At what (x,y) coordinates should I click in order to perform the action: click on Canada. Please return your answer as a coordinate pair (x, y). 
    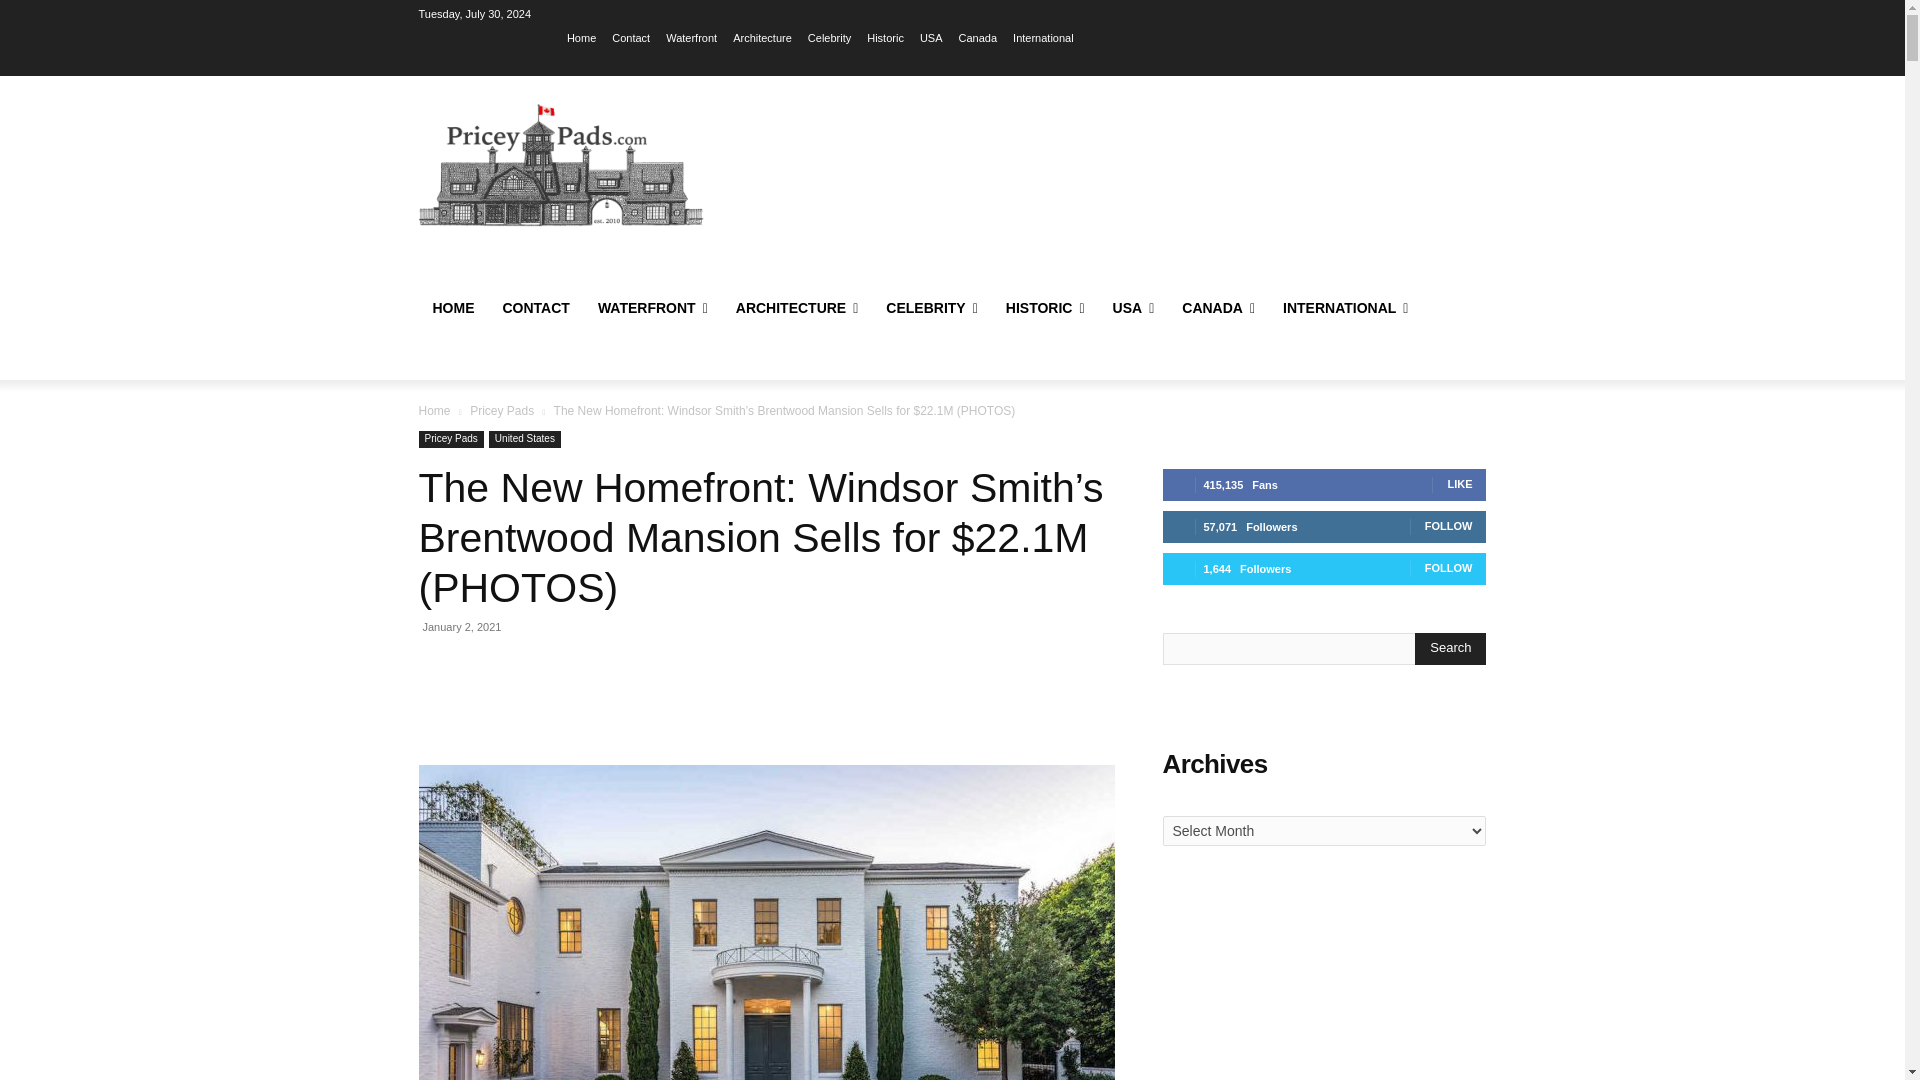
    Looking at the image, I should click on (978, 37).